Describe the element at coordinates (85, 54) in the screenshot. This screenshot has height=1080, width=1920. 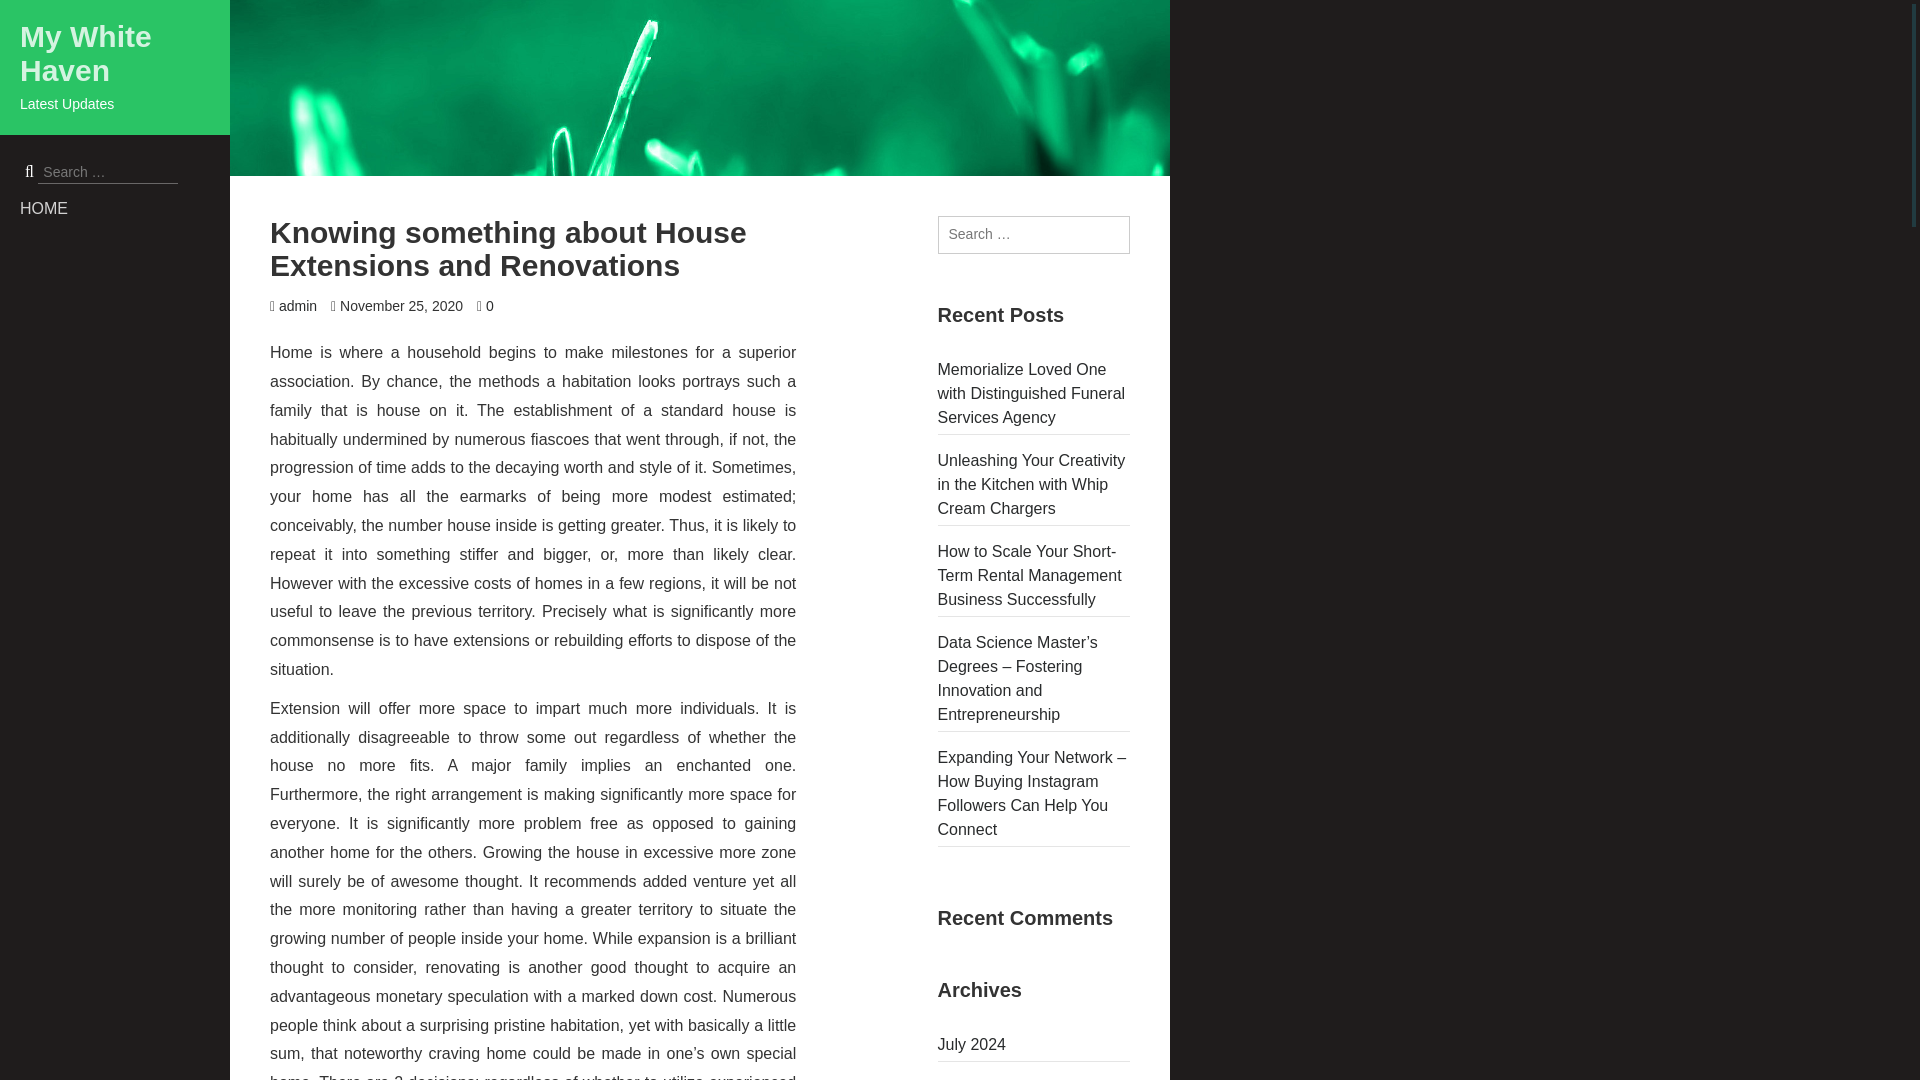
I see `My White Haven` at that location.